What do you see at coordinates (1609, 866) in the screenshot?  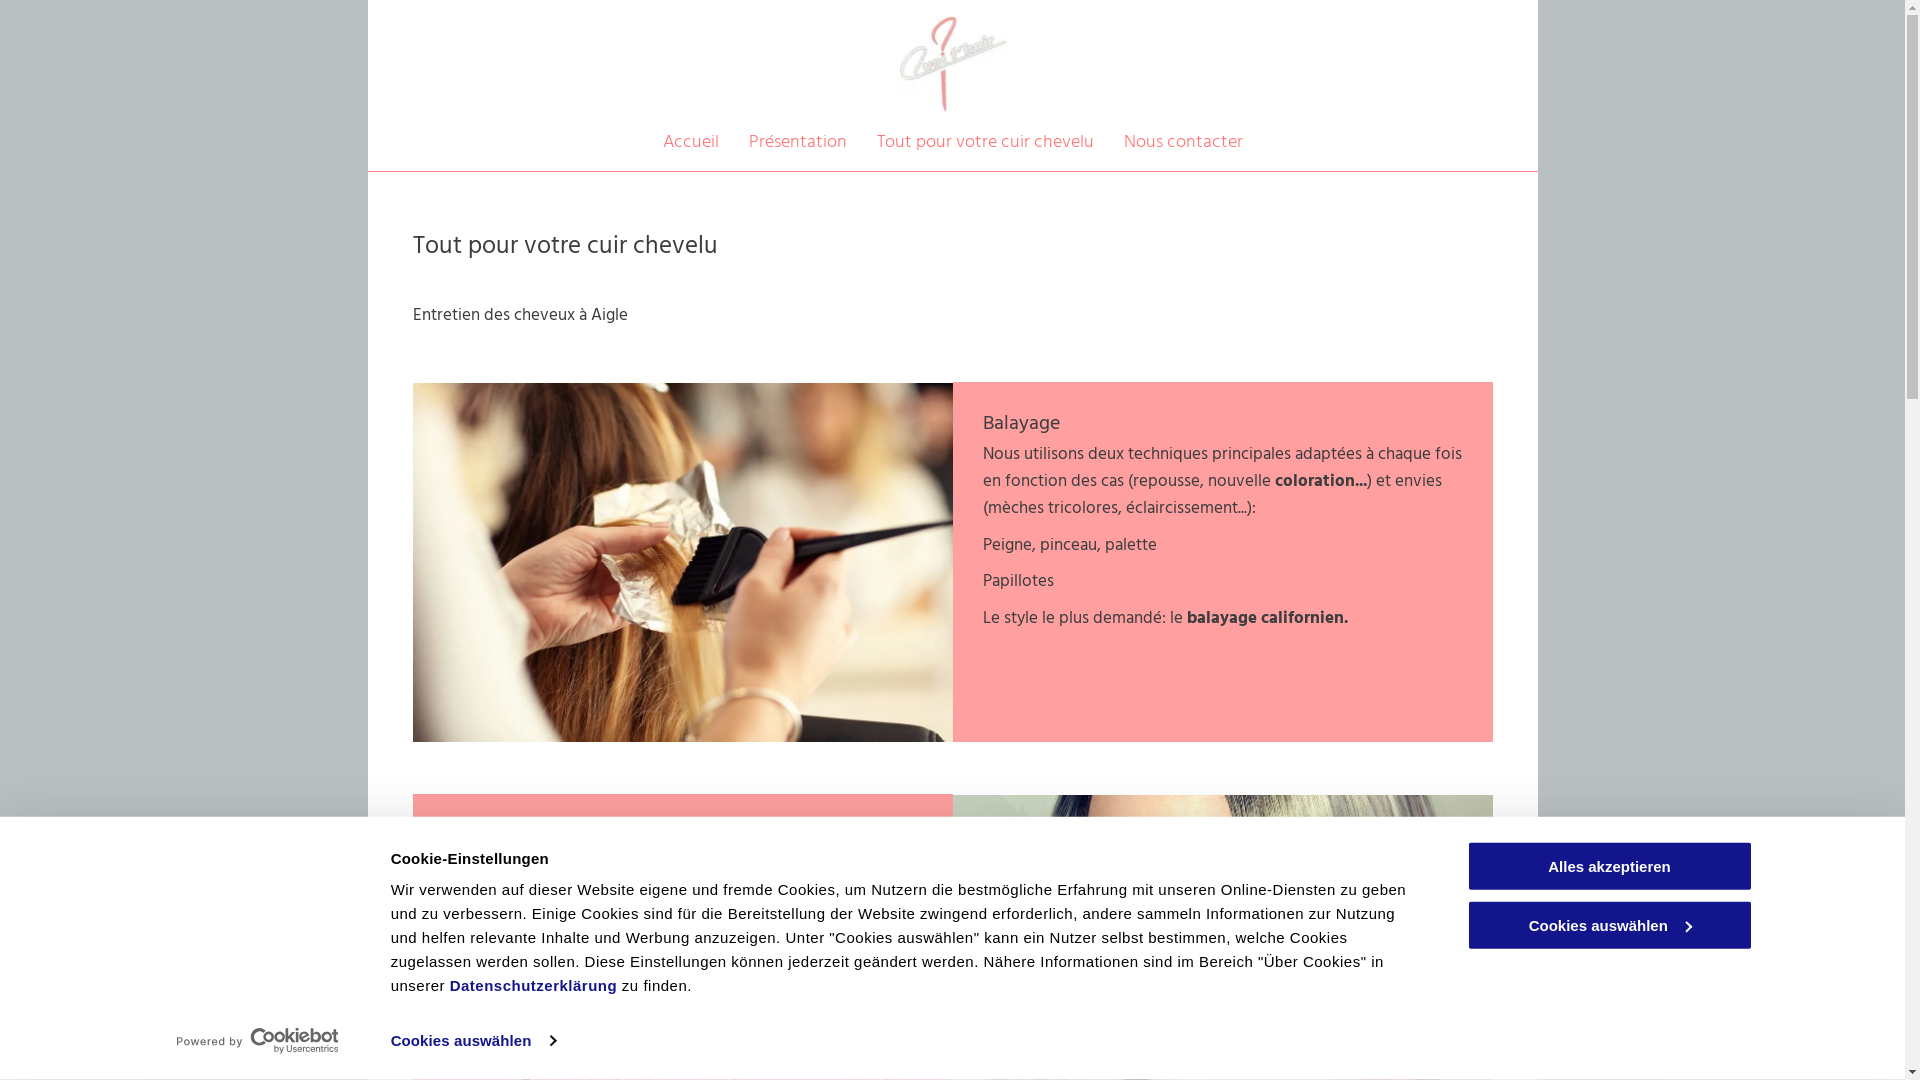 I see `Alles akzeptieren` at bounding box center [1609, 866].